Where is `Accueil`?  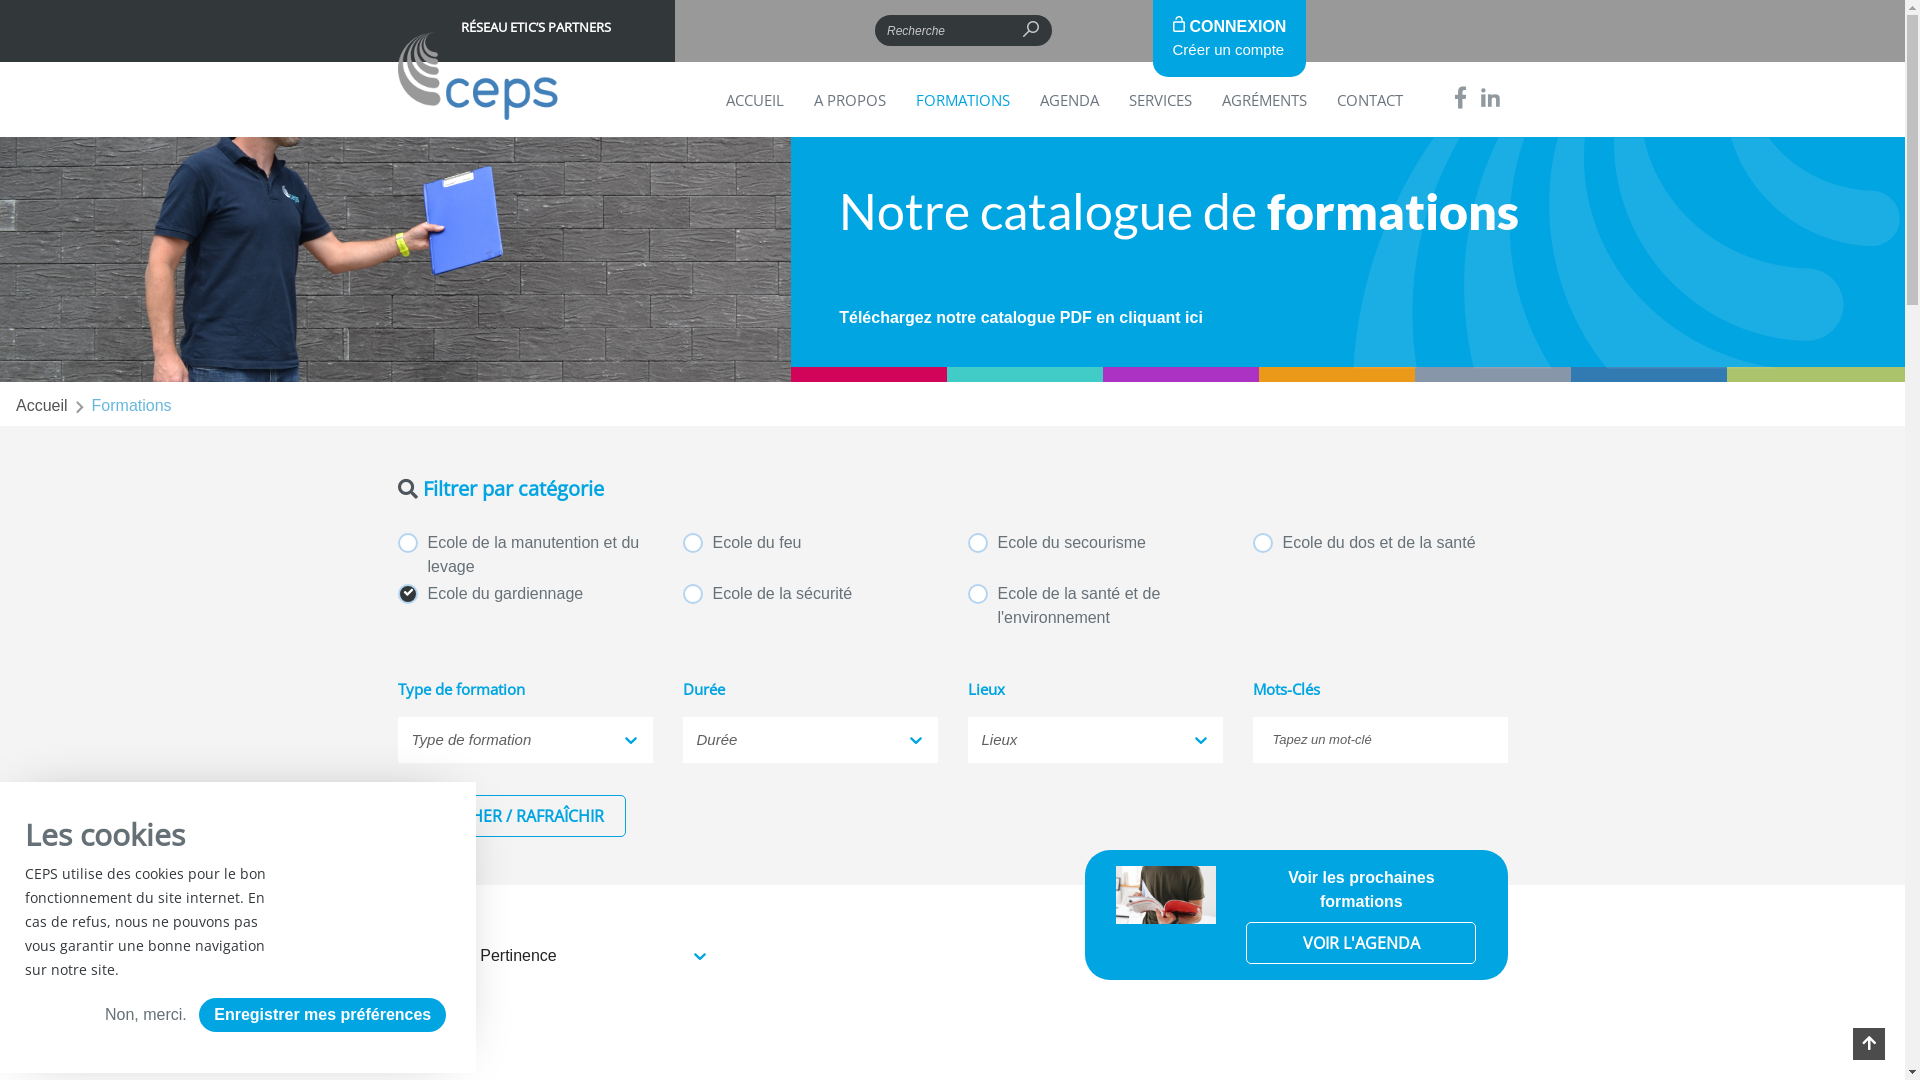
Accueil is located at coordinates (42, 406).